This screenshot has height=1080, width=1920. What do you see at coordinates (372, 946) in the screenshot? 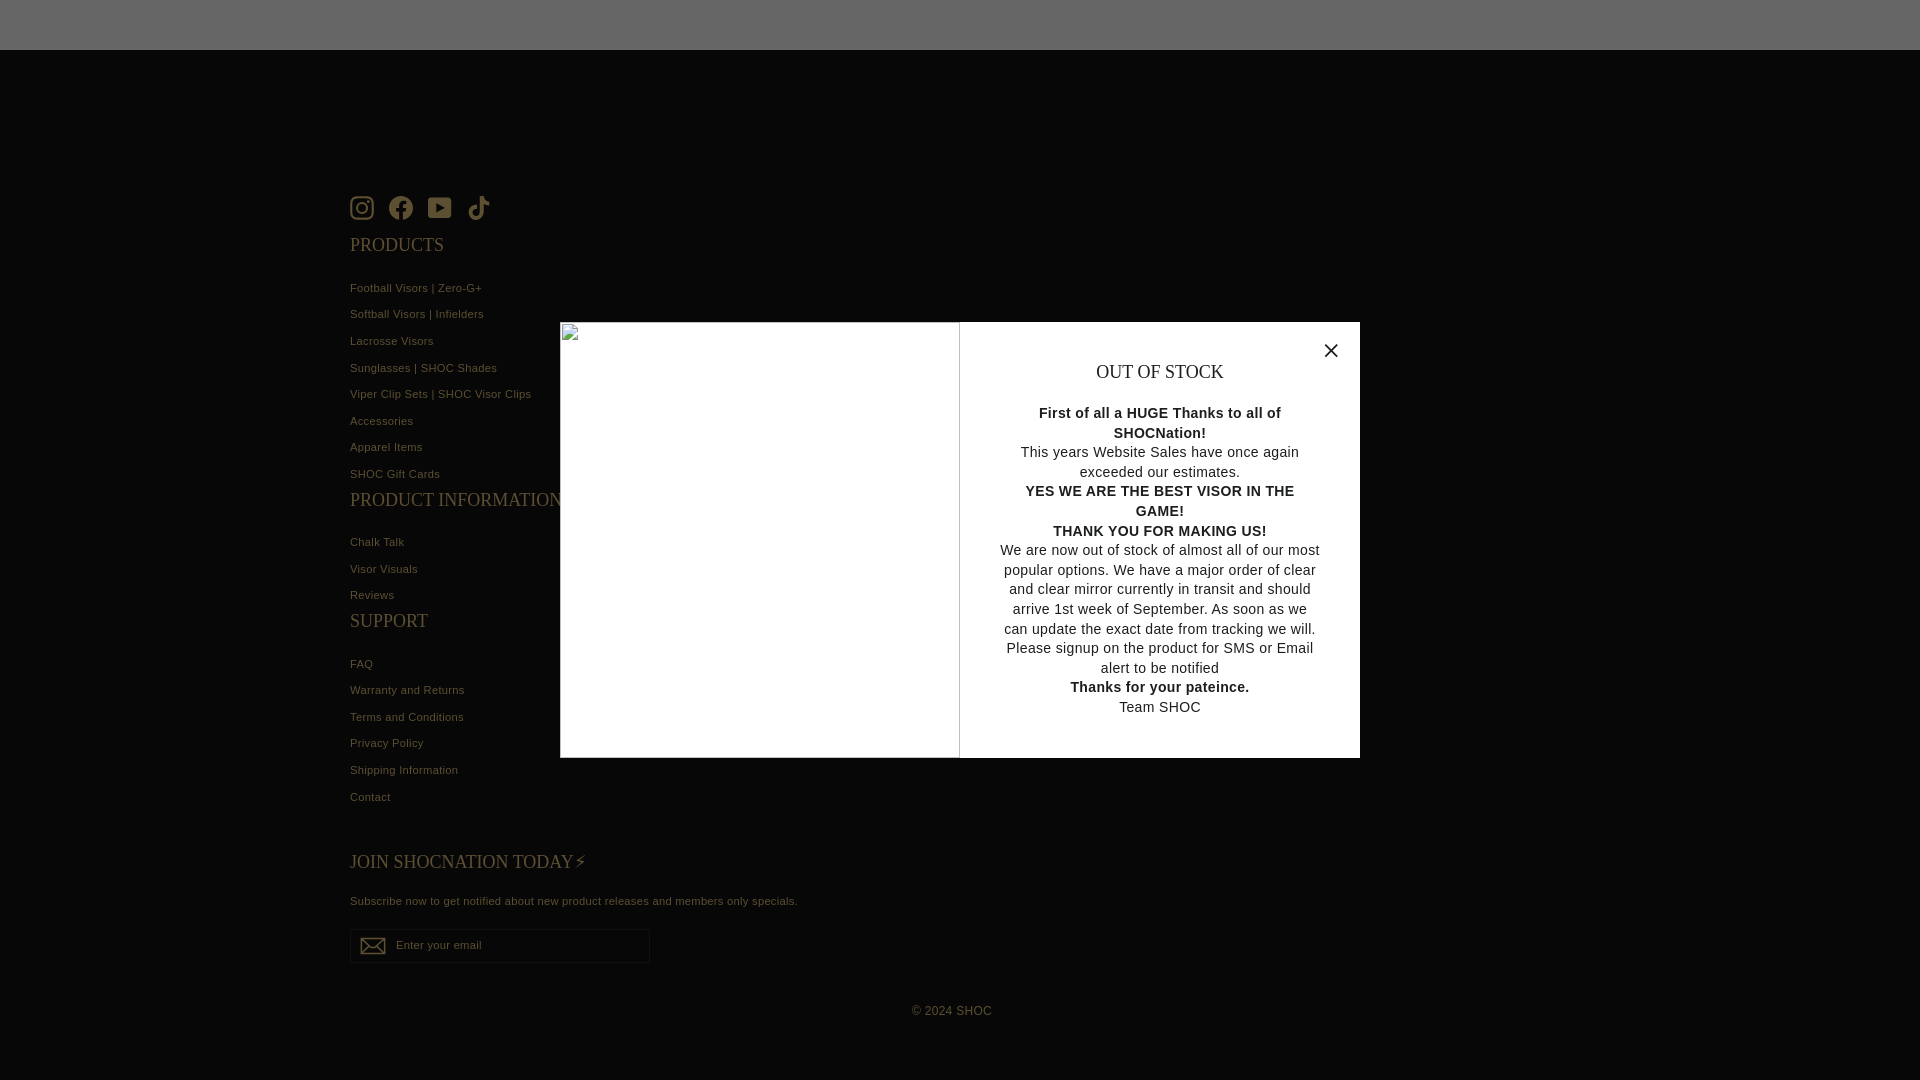
I see `icon-email` at bounding box center [372, 946].